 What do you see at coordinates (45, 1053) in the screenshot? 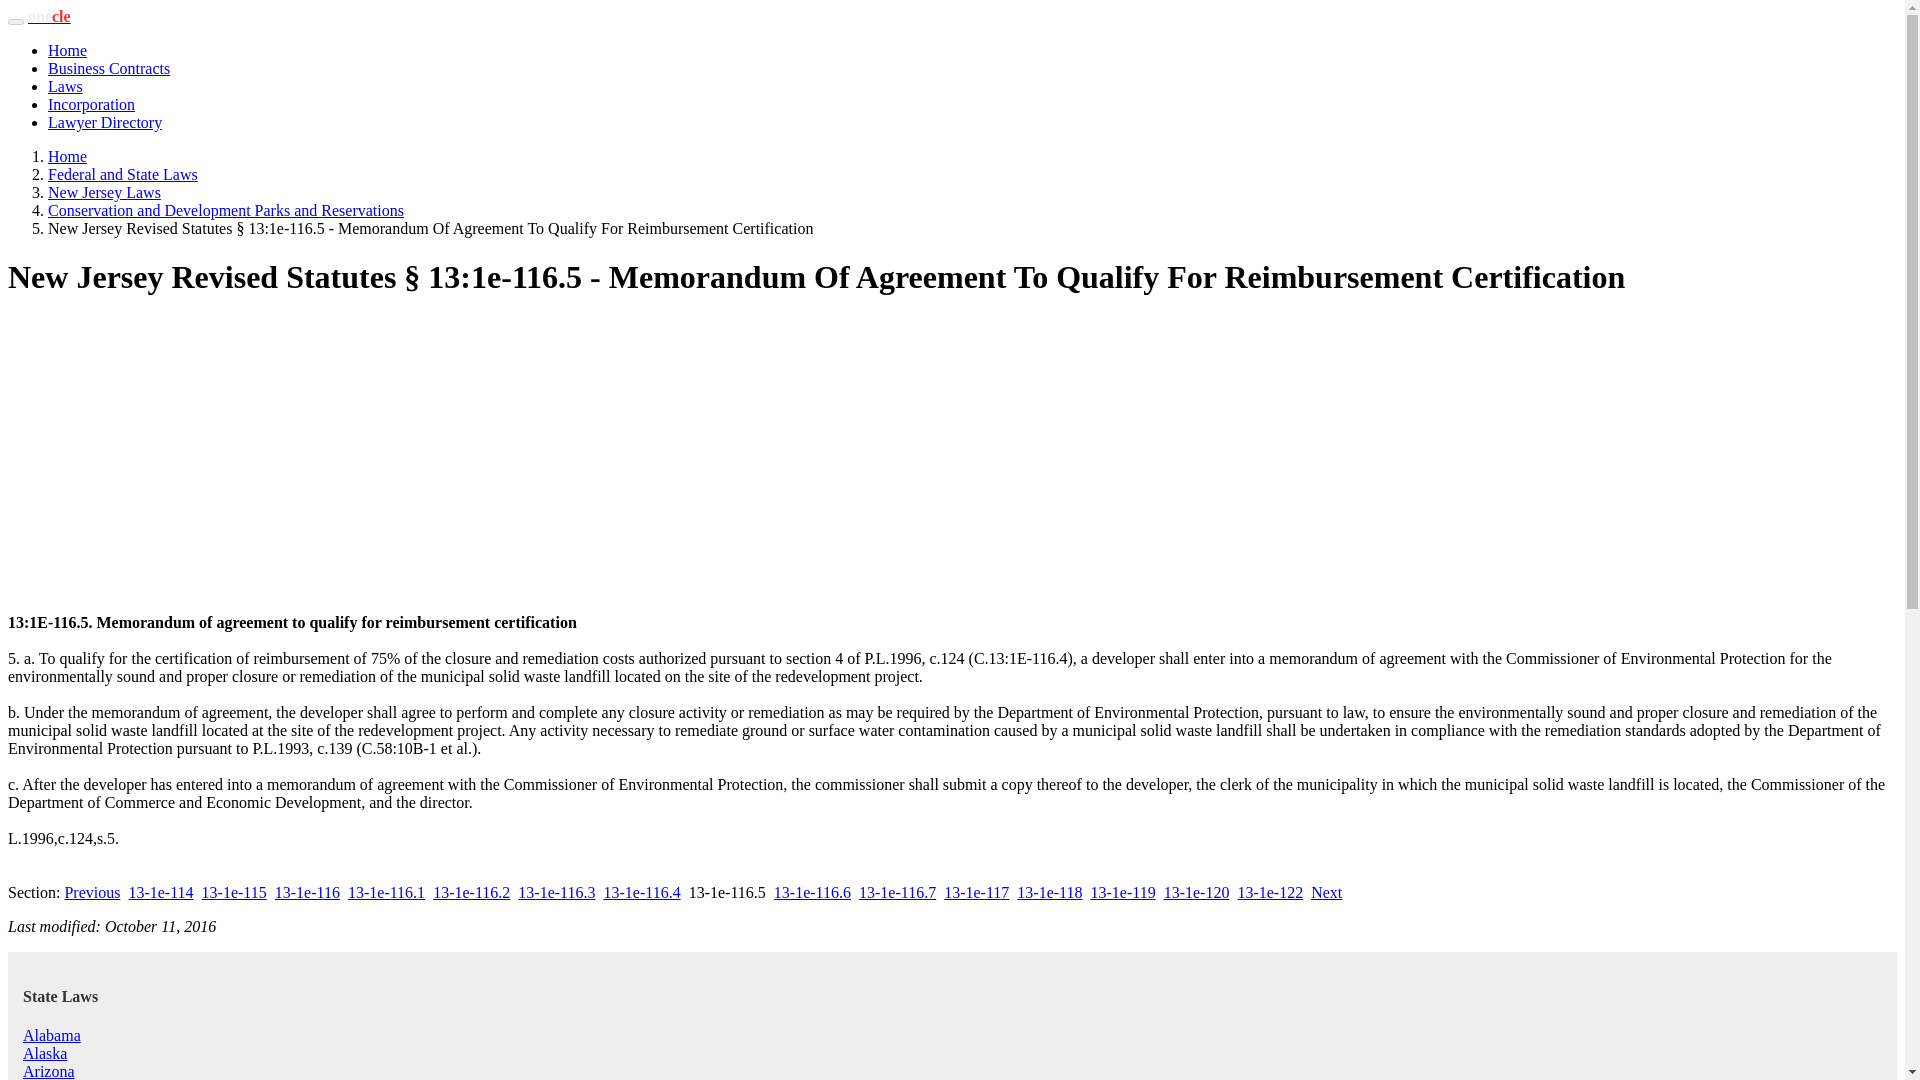
I see `Alaska` at bounding box center [45, 1053].